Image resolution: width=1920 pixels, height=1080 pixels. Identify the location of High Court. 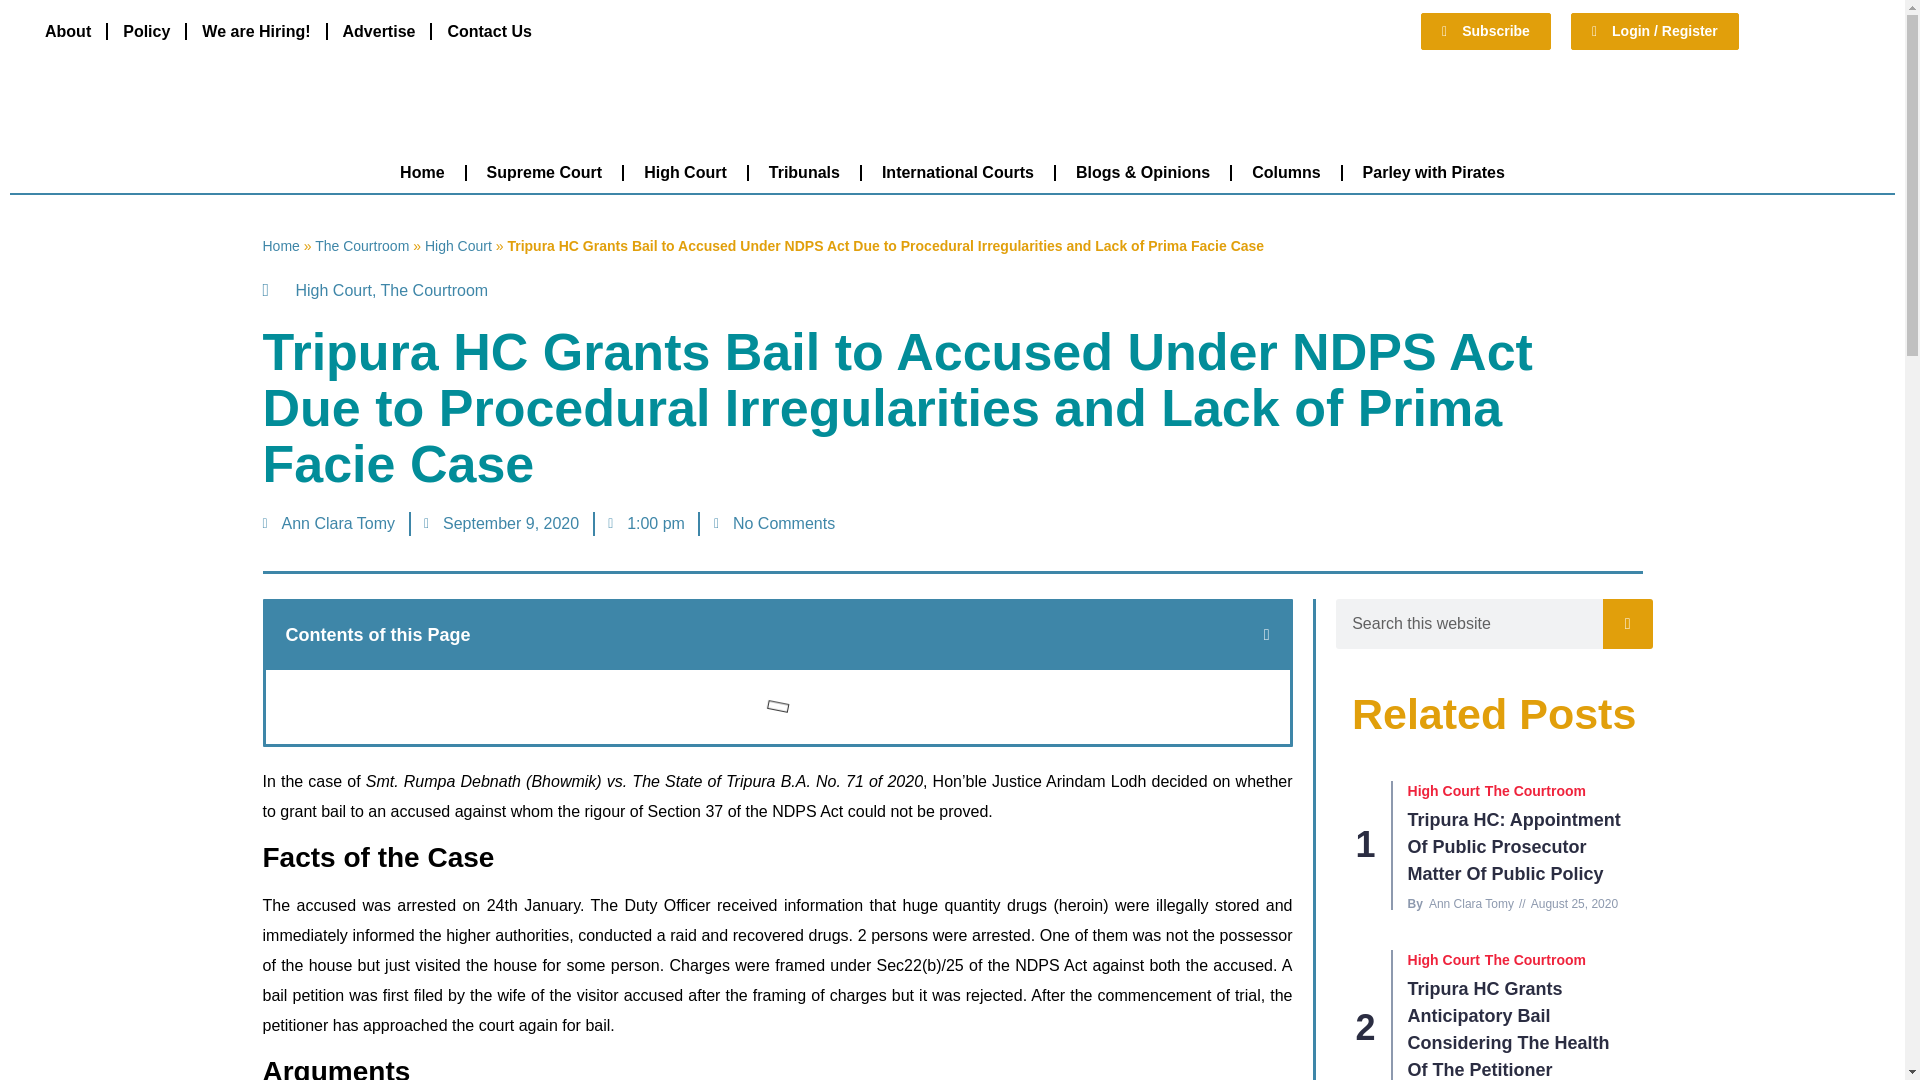
(685, 172).